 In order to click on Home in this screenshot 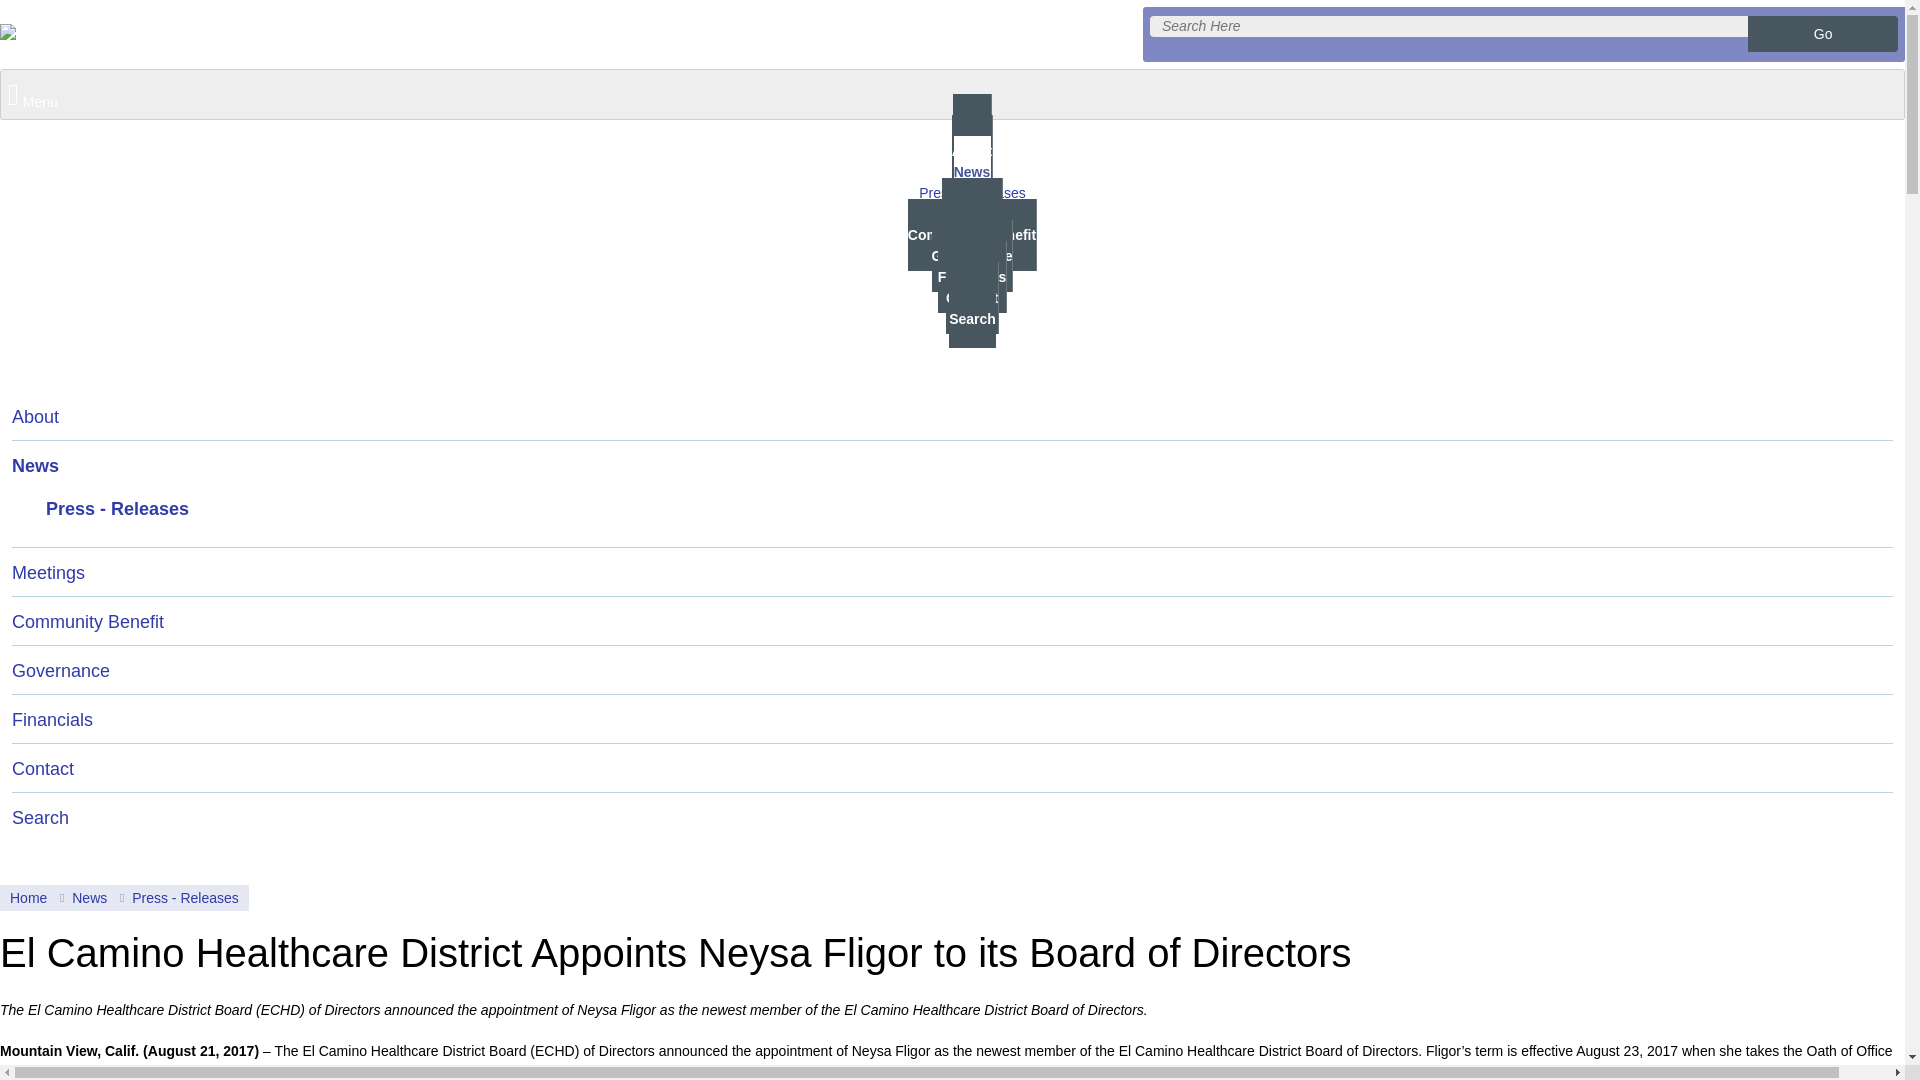, I will do `click(29, 898)`.